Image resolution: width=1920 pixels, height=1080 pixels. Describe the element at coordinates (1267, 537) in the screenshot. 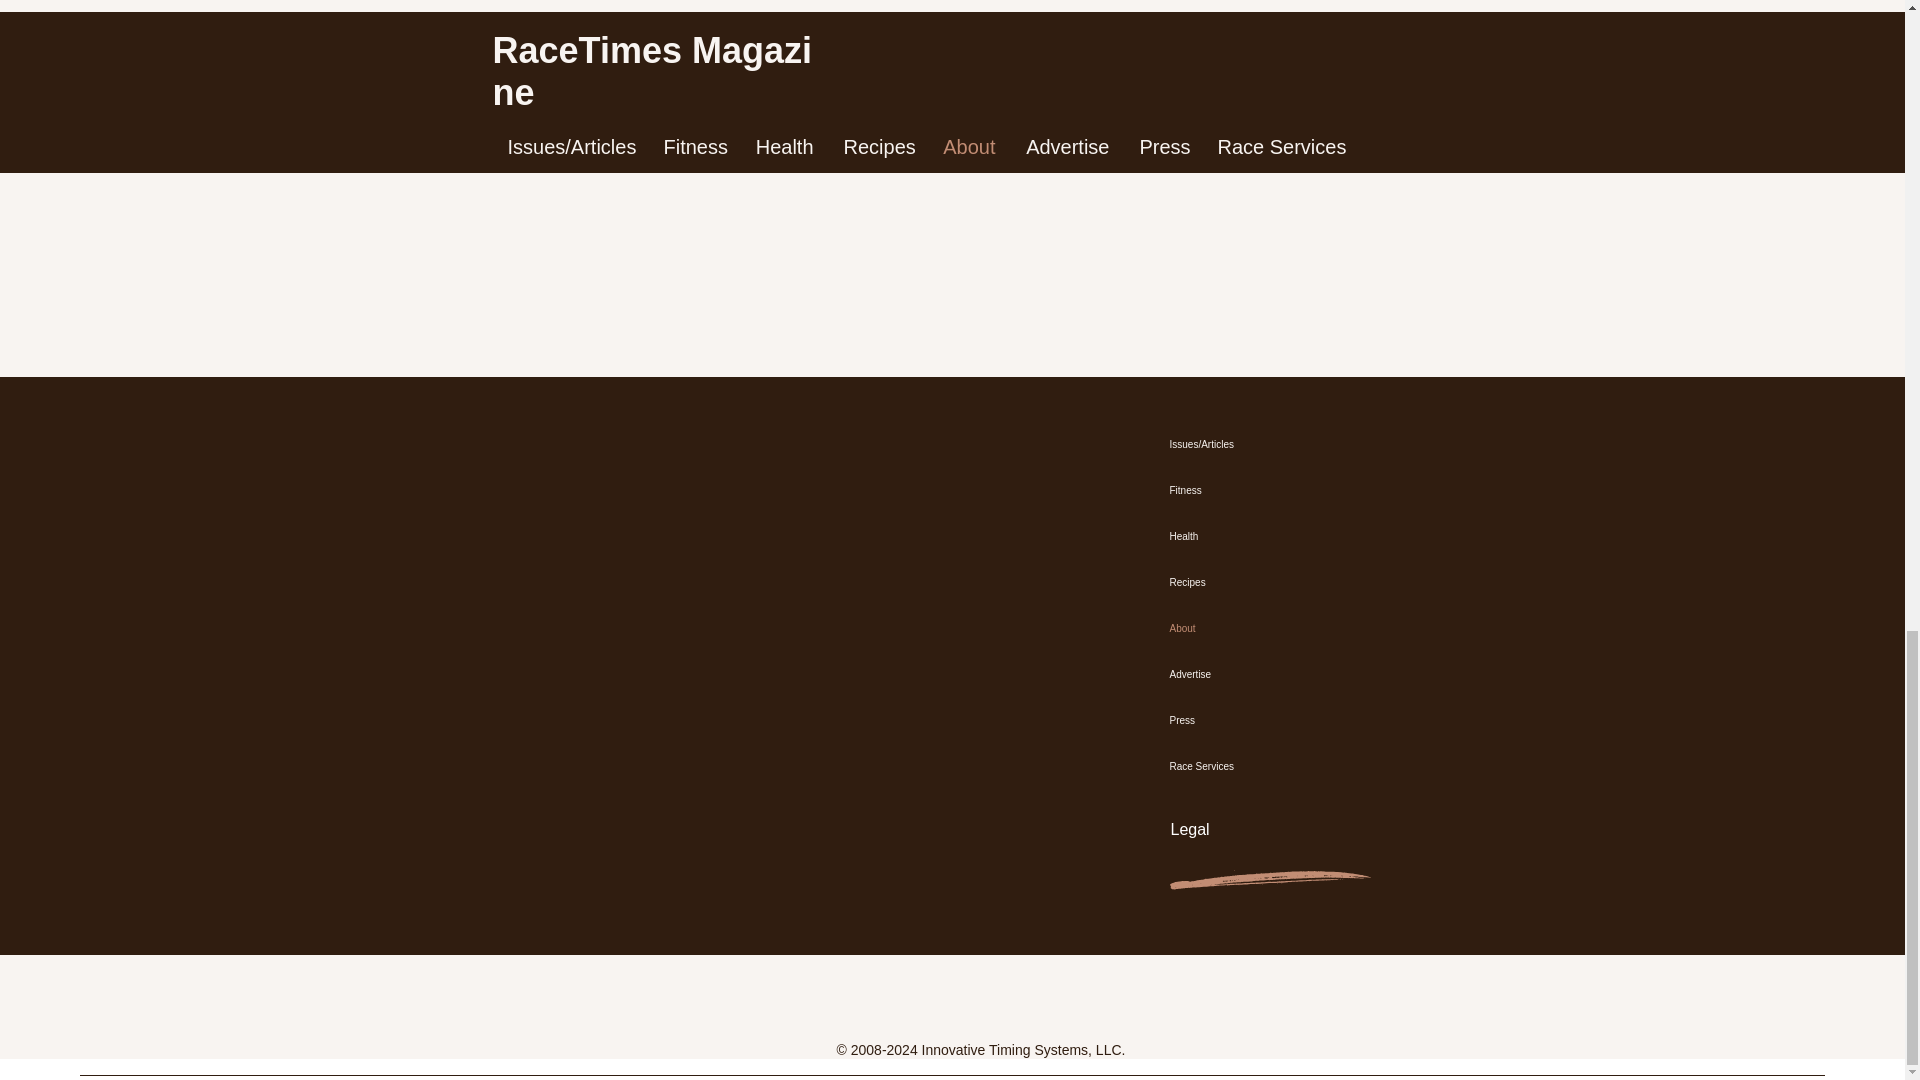

I see `Health` at that location.